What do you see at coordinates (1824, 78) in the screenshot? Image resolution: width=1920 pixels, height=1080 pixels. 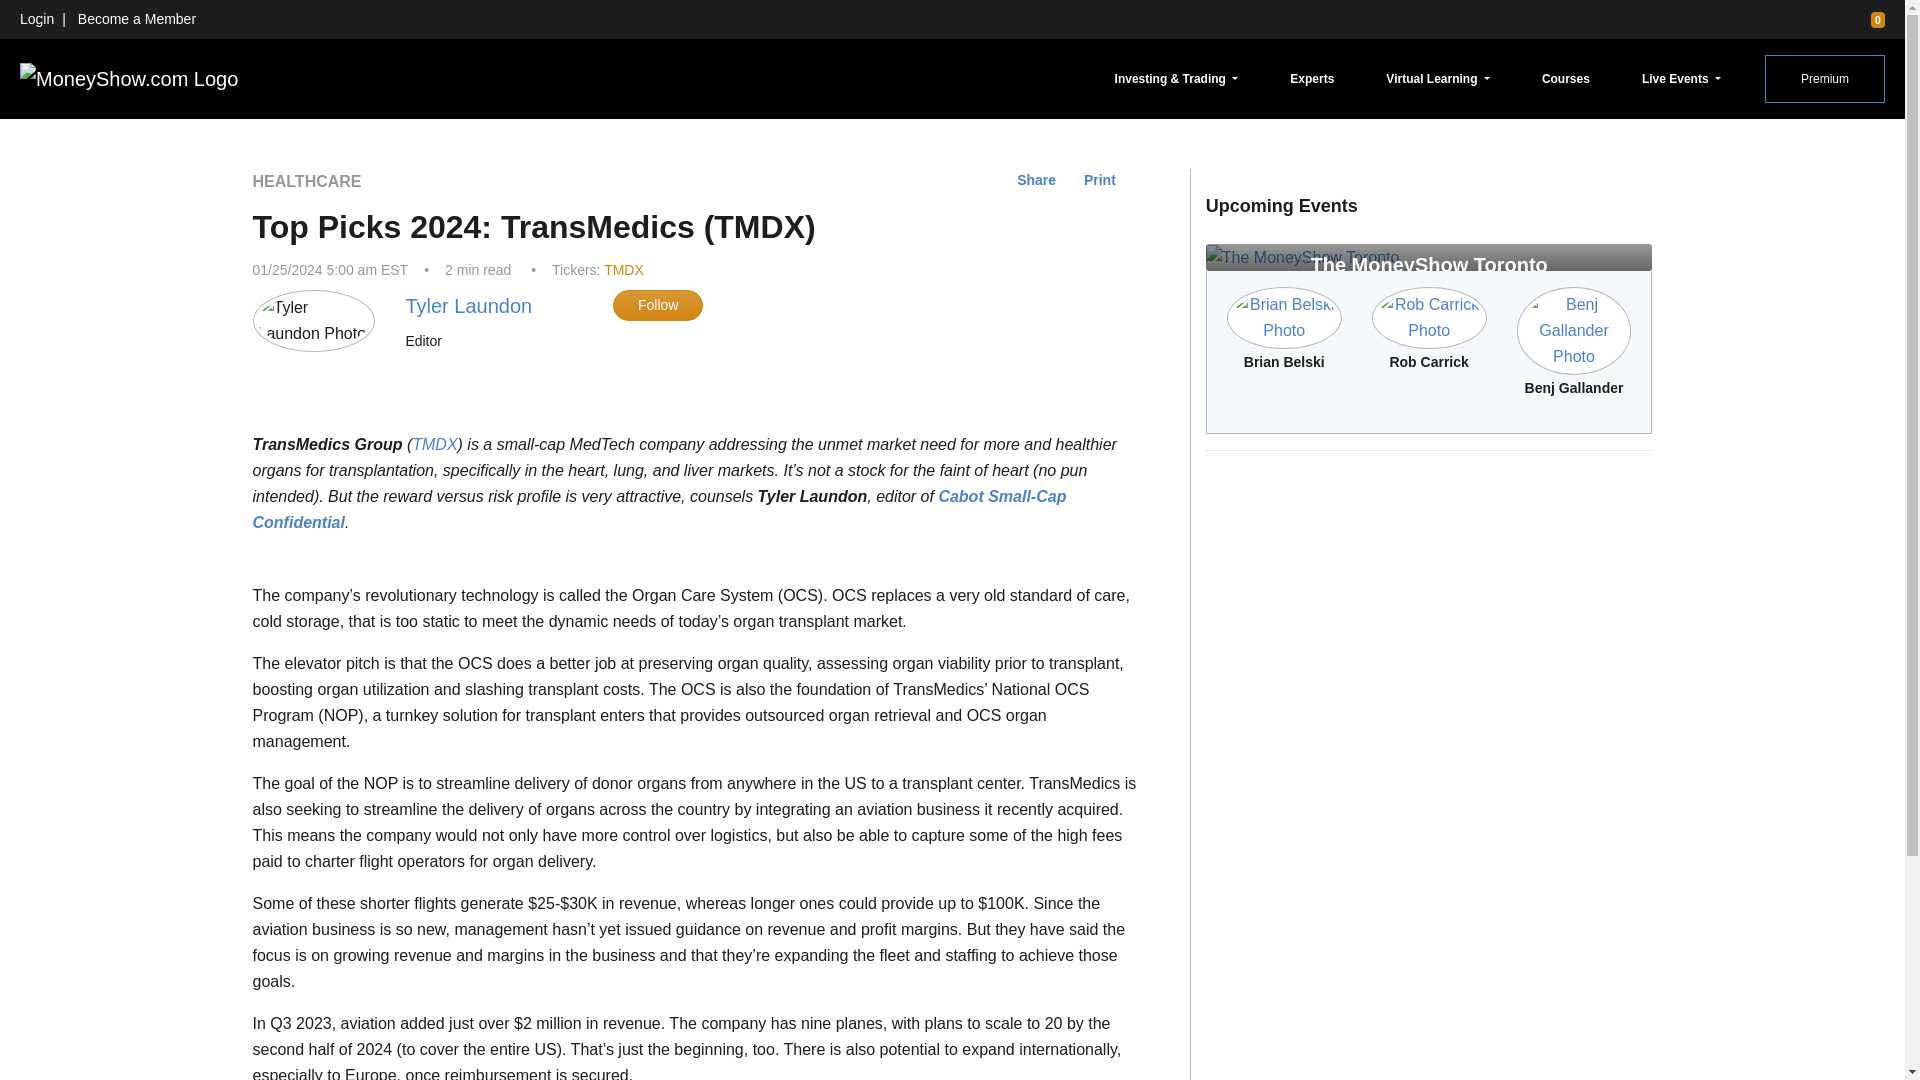 I see `Premium` at bounding box center [1824, 78].